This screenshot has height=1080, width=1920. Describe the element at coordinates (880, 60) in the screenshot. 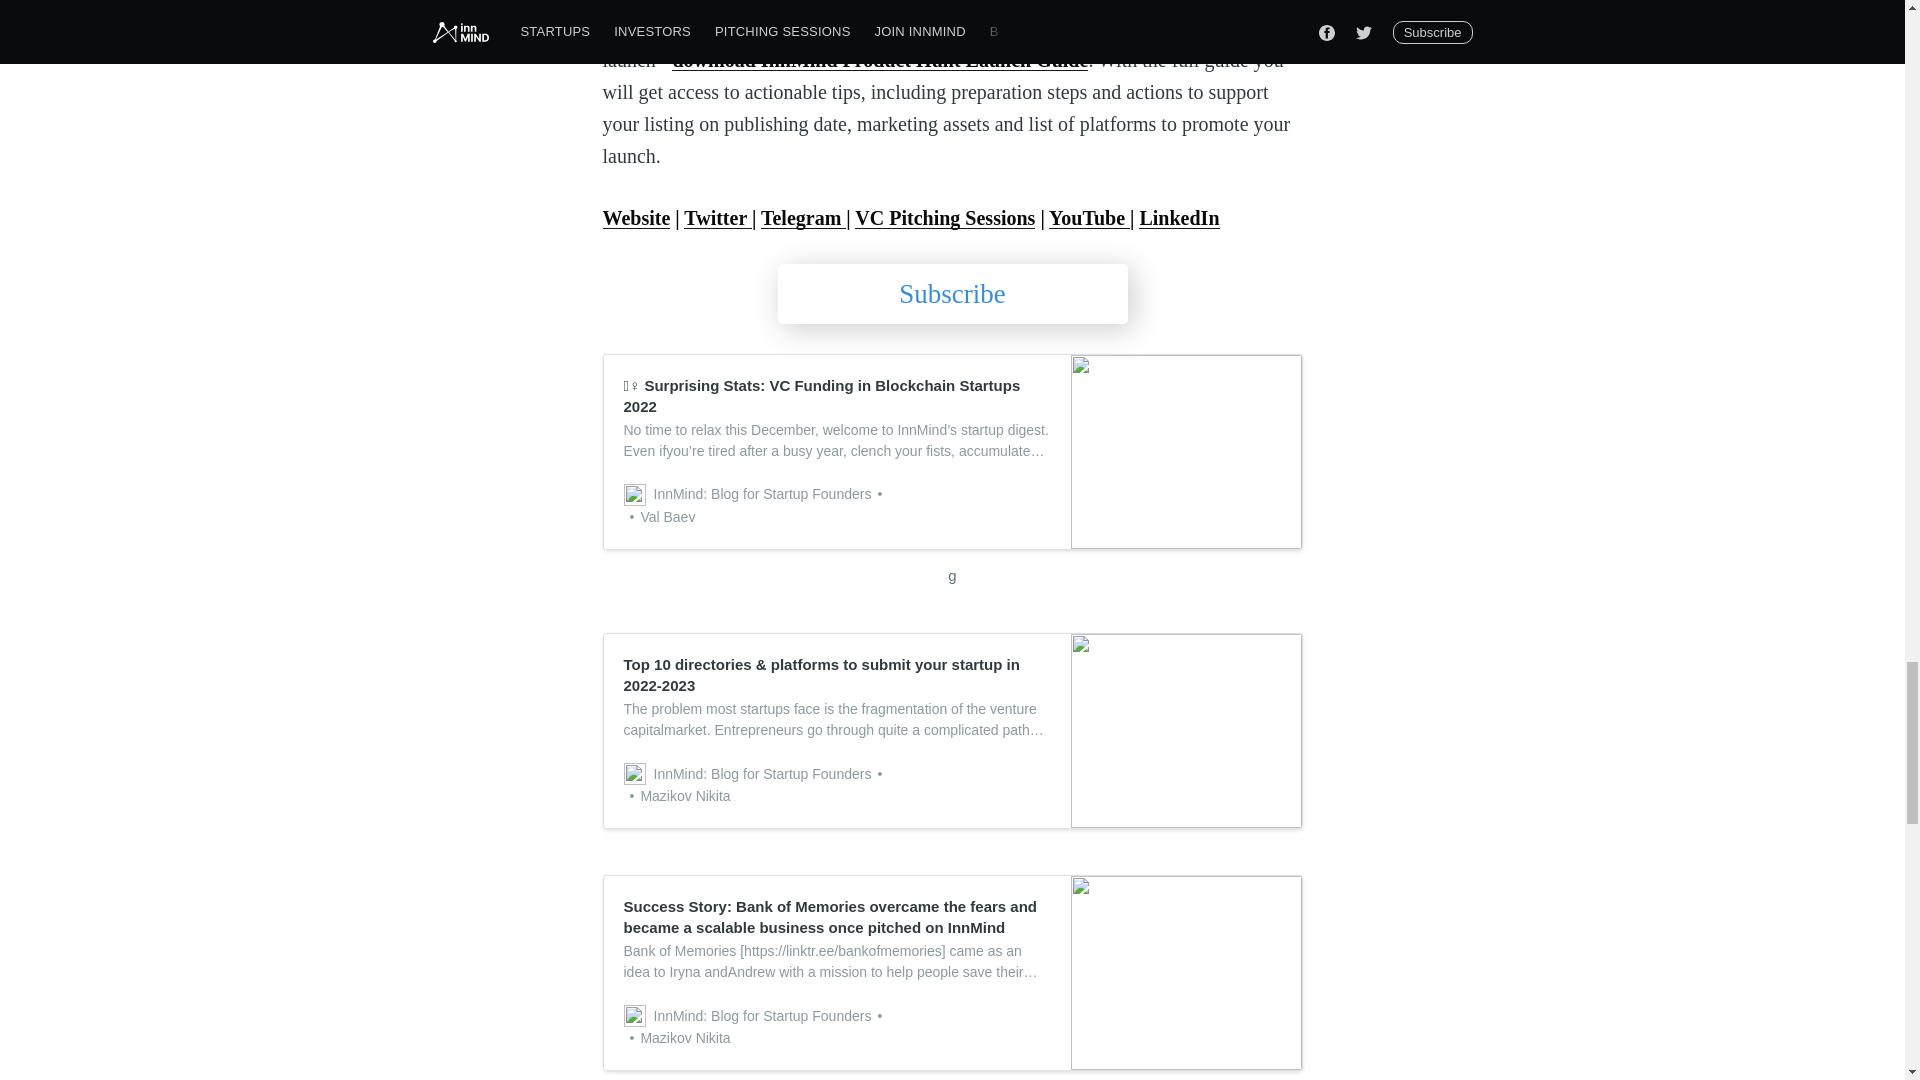

I see `download InnMind Product Hunt Launch Guide` at that location.